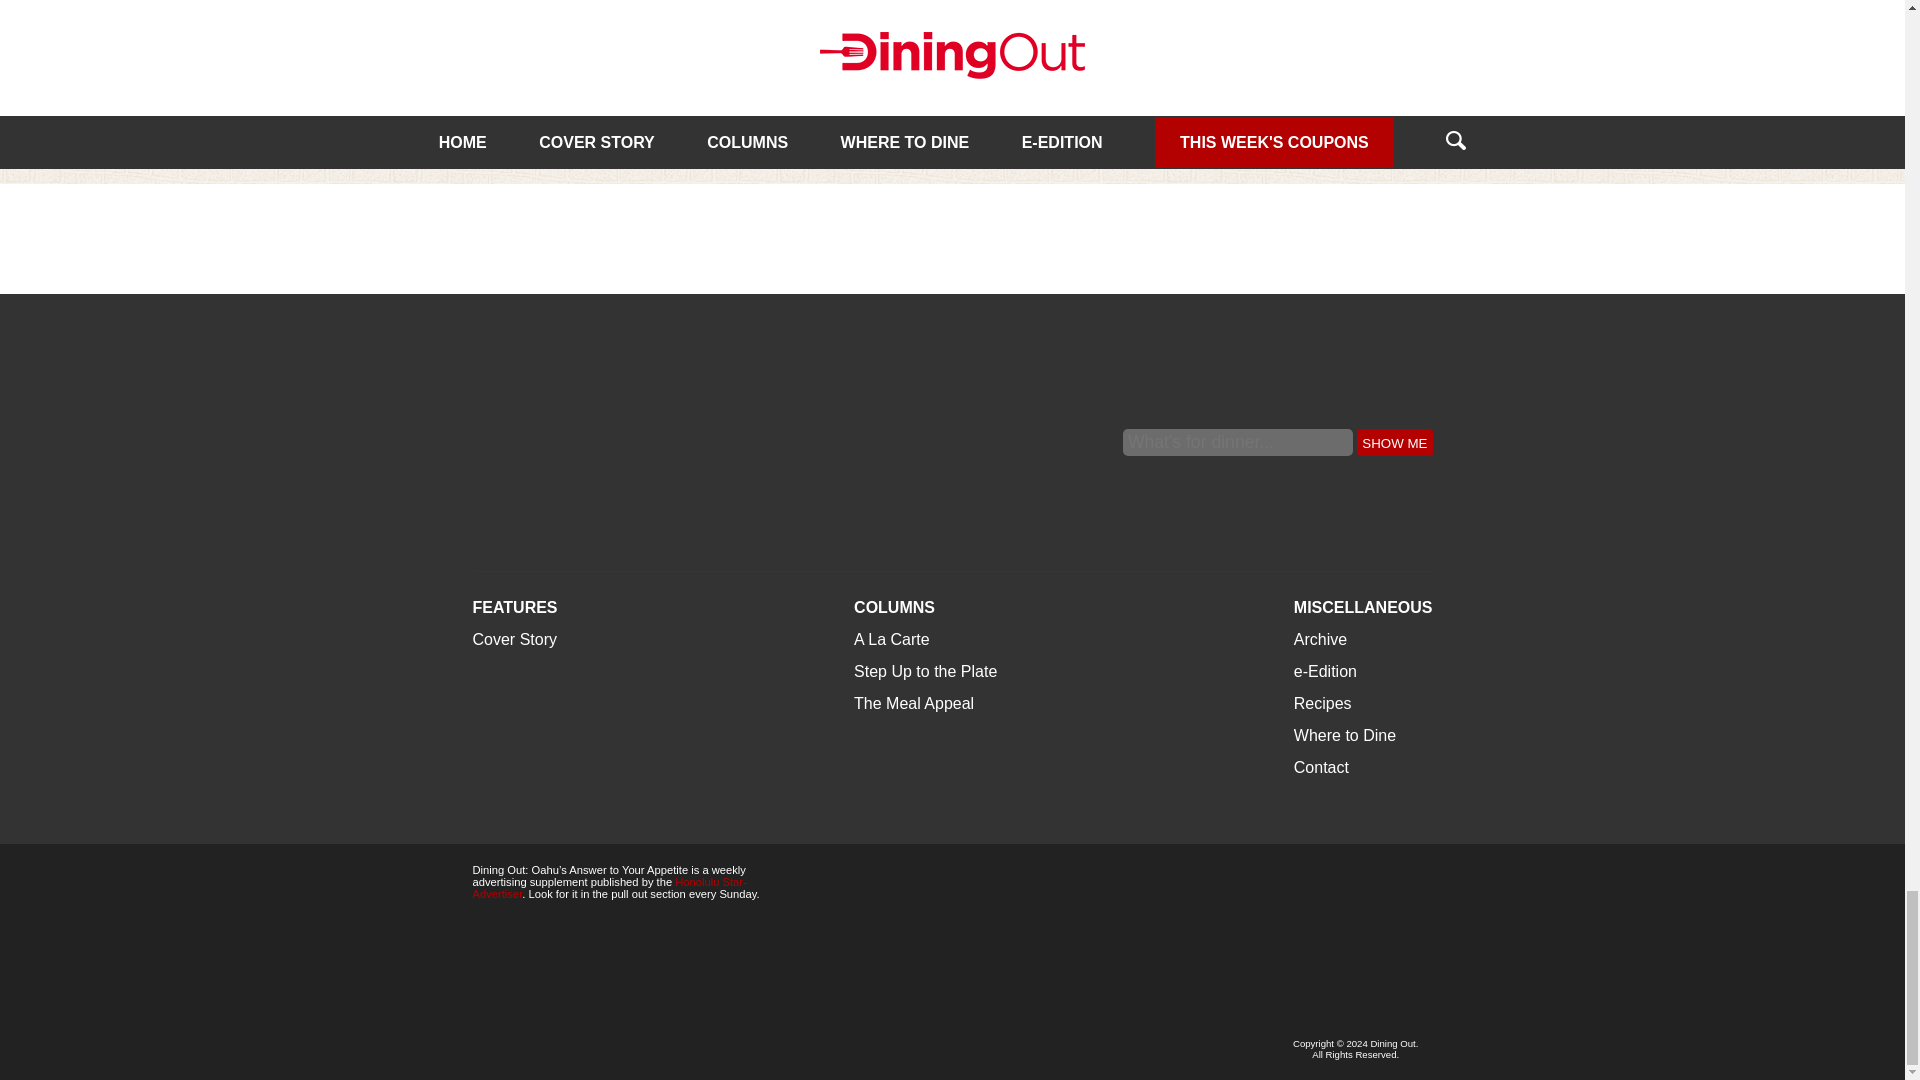  Describe the element at coordinates (598, 96) in the screenshot. I see `Local company highlights ono ulu` at that location.